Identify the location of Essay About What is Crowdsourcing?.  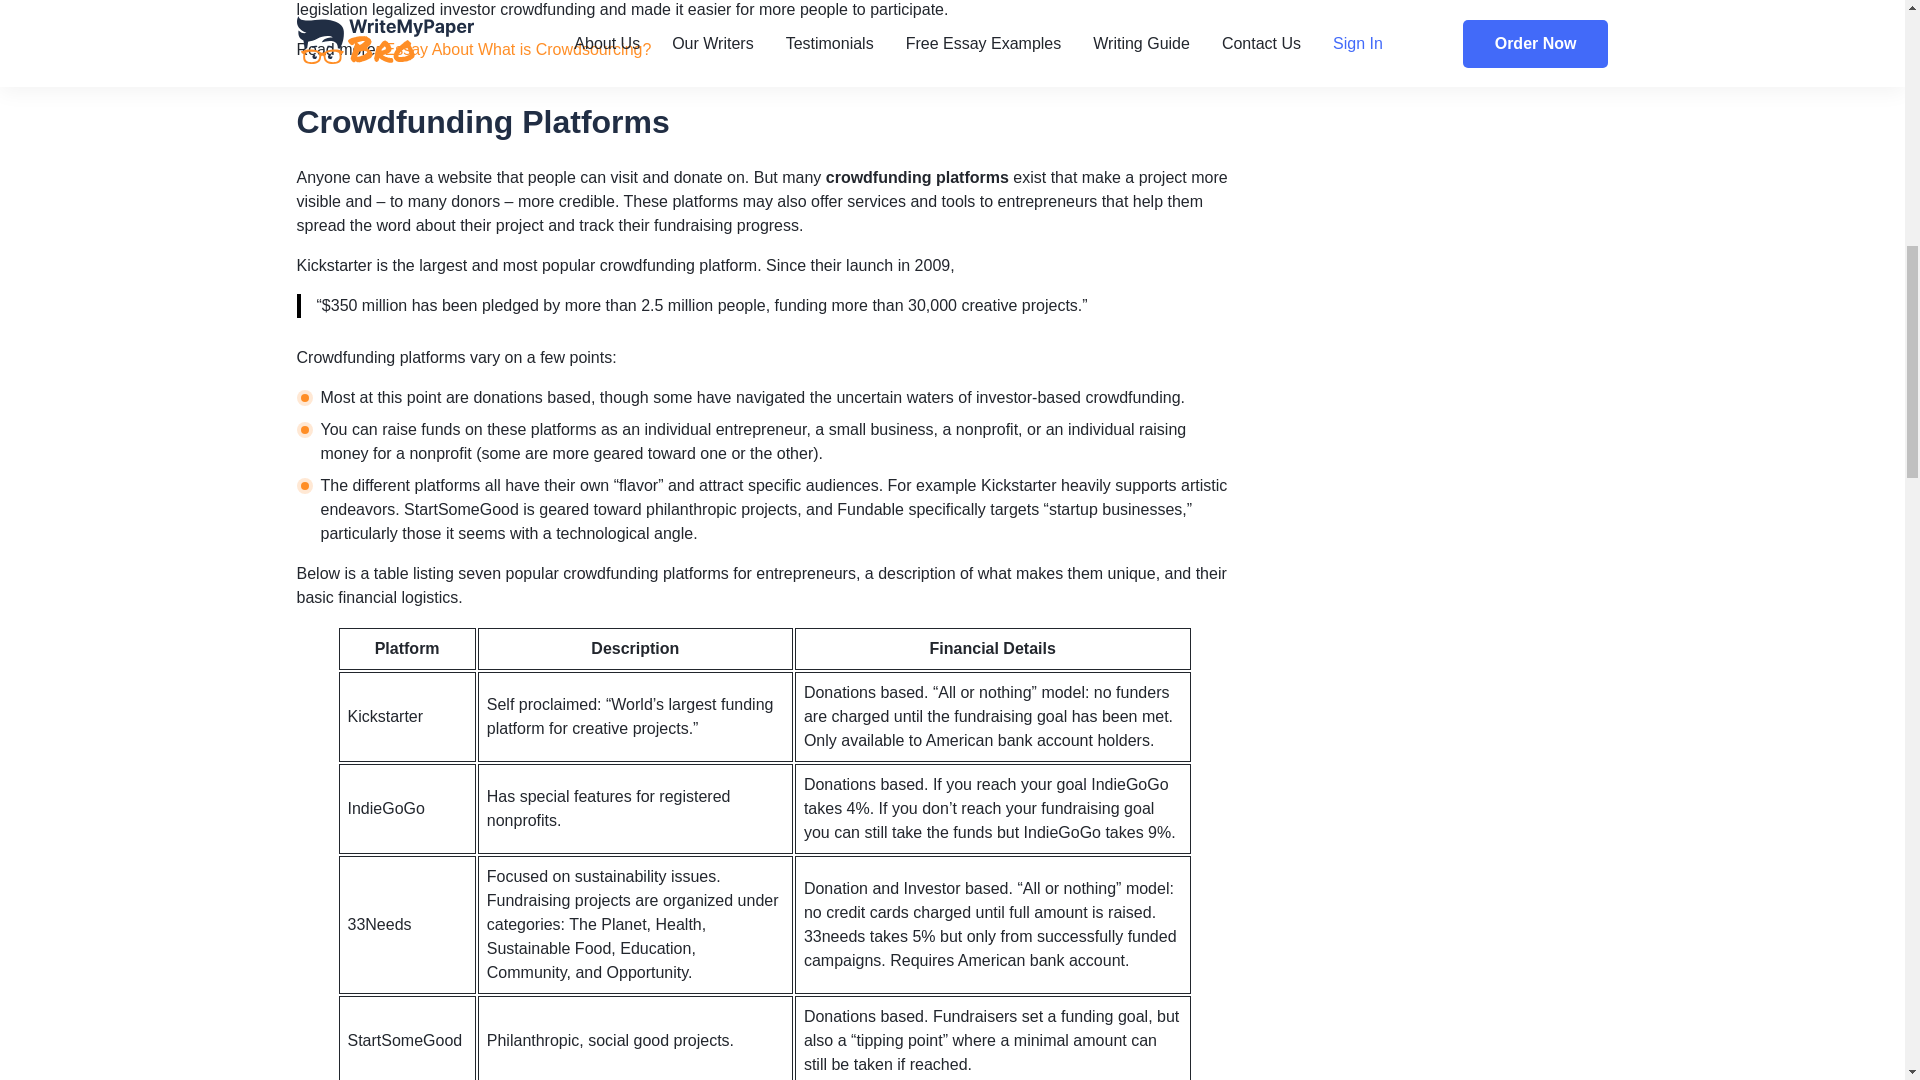
(518, 50).